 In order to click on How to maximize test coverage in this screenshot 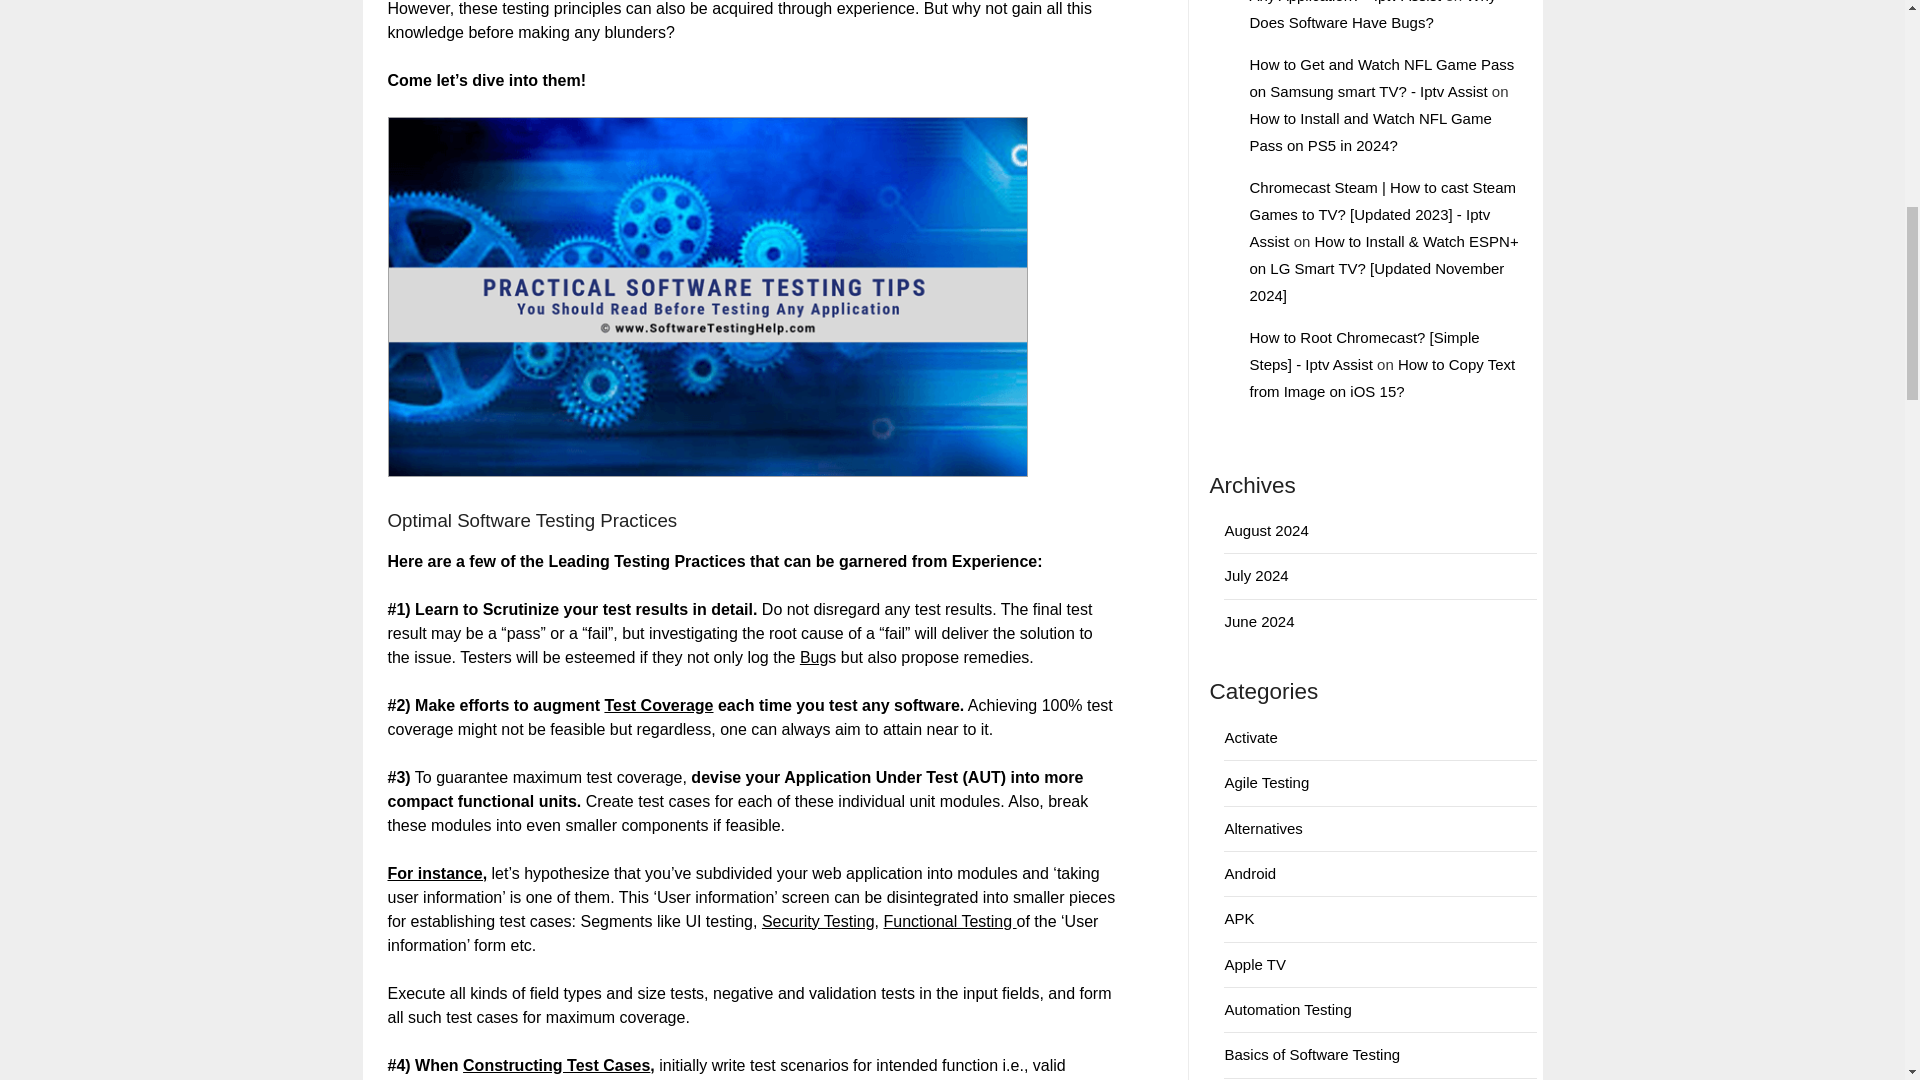, I will do `click(658, 704)`.